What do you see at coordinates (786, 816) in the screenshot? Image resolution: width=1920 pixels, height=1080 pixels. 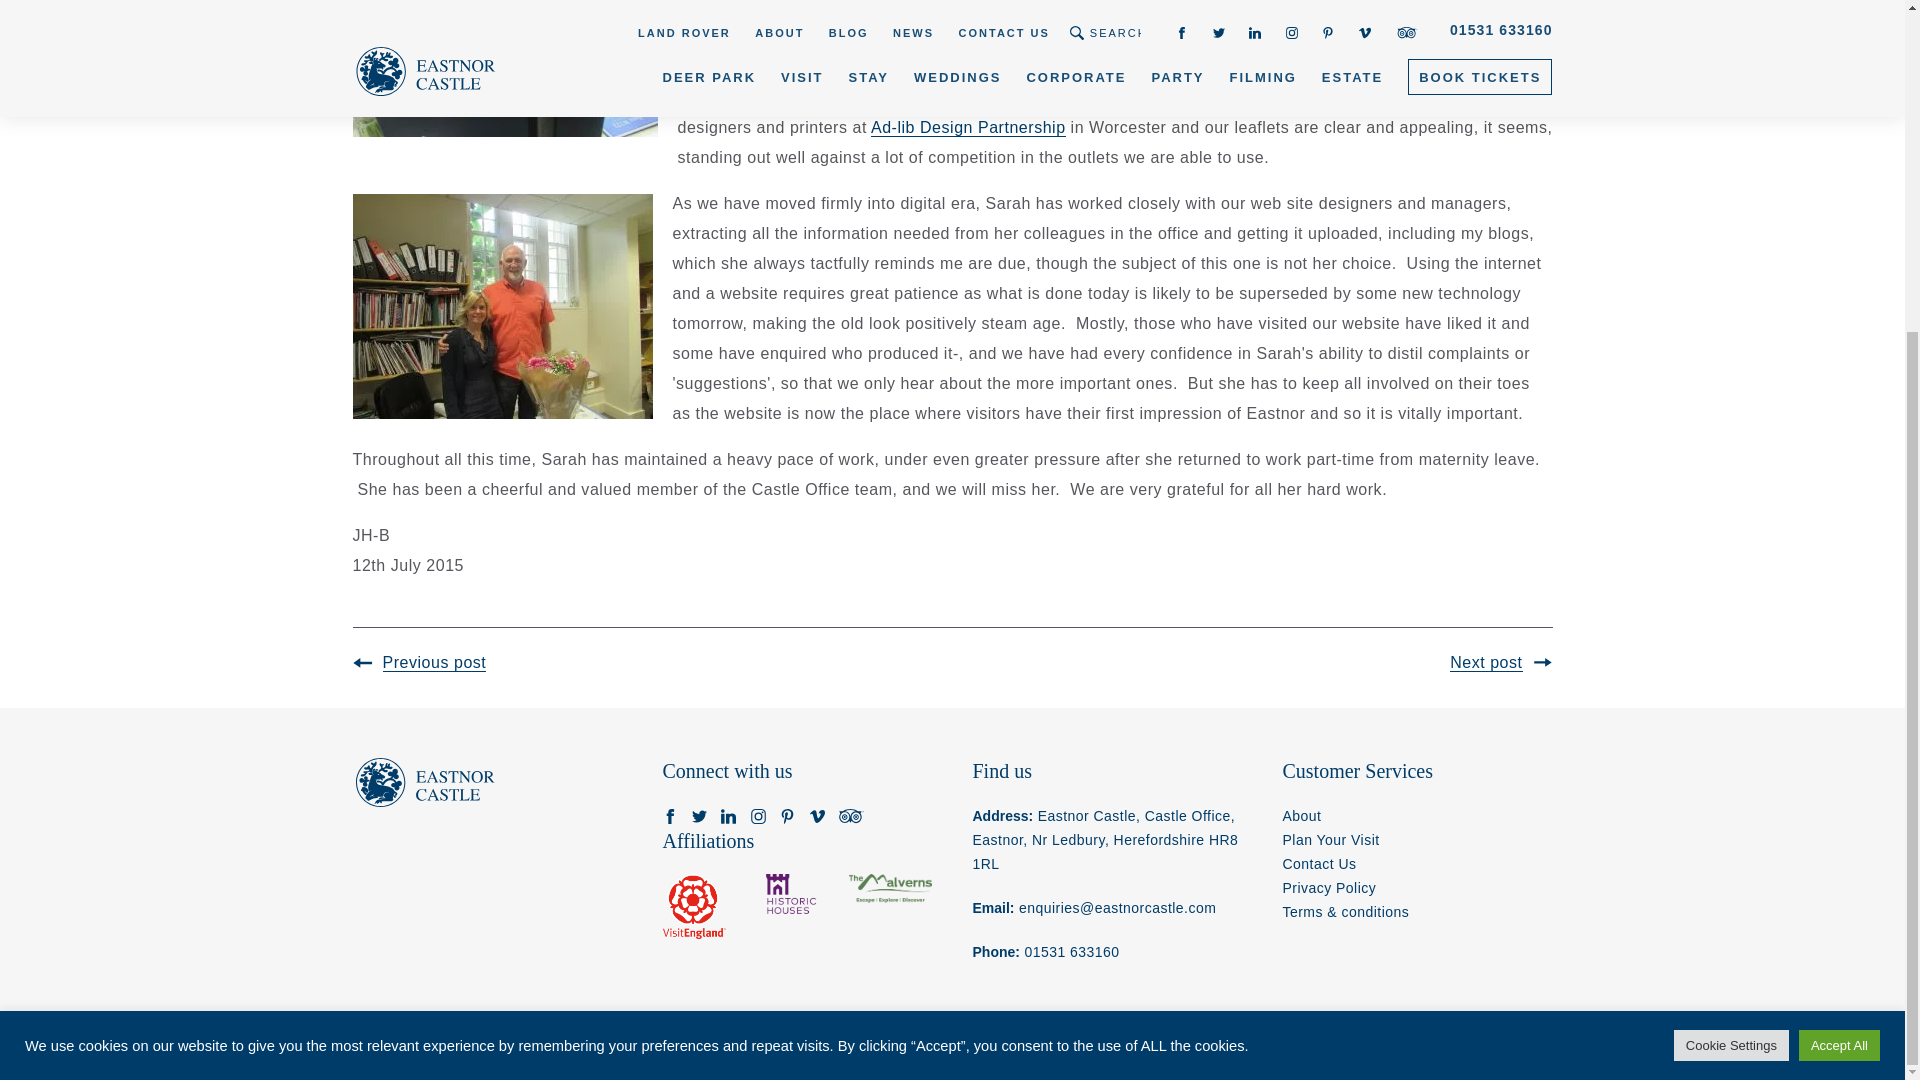 I see `pinterest` at bounding box center [786, 816].